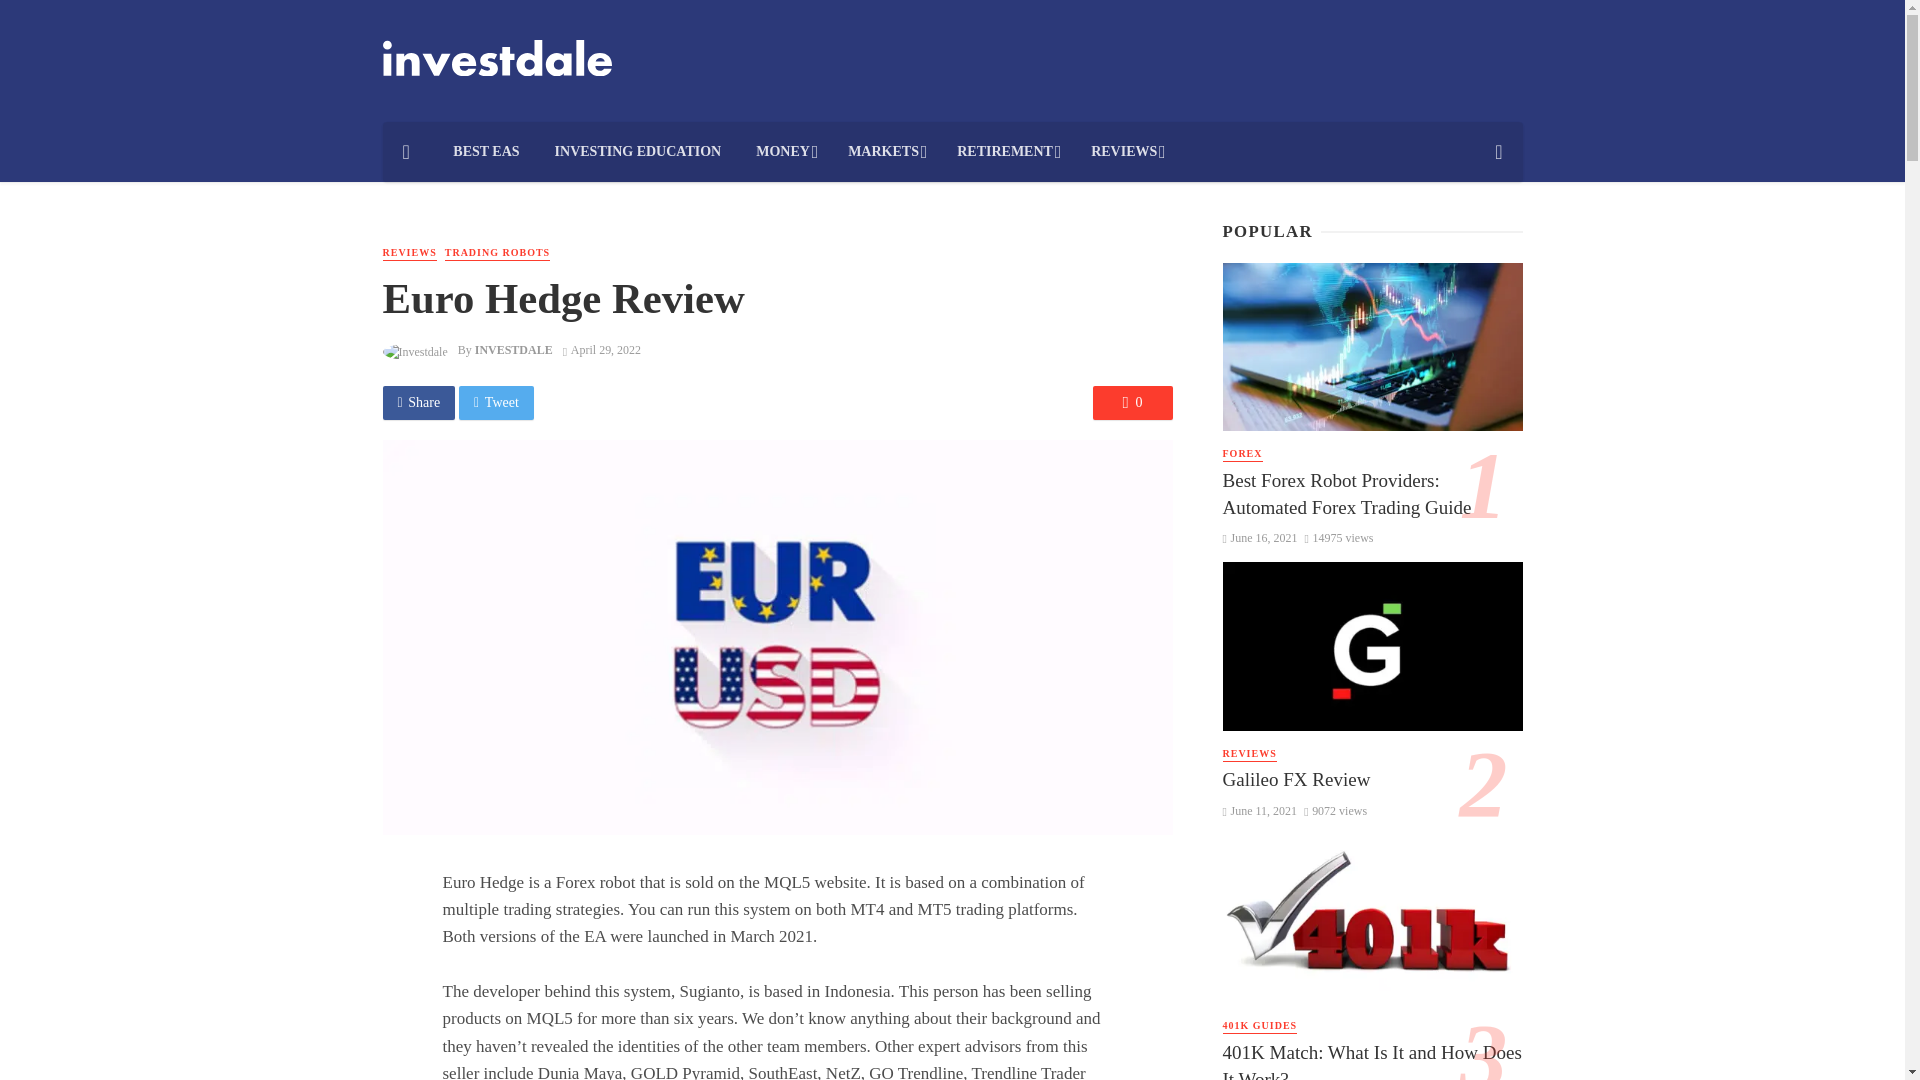 The height and width of the screenshot is (1080, 1920). Describe the element at coordinates (1006, 152) in the screenshot. I see `RETIREMENT` at that location.